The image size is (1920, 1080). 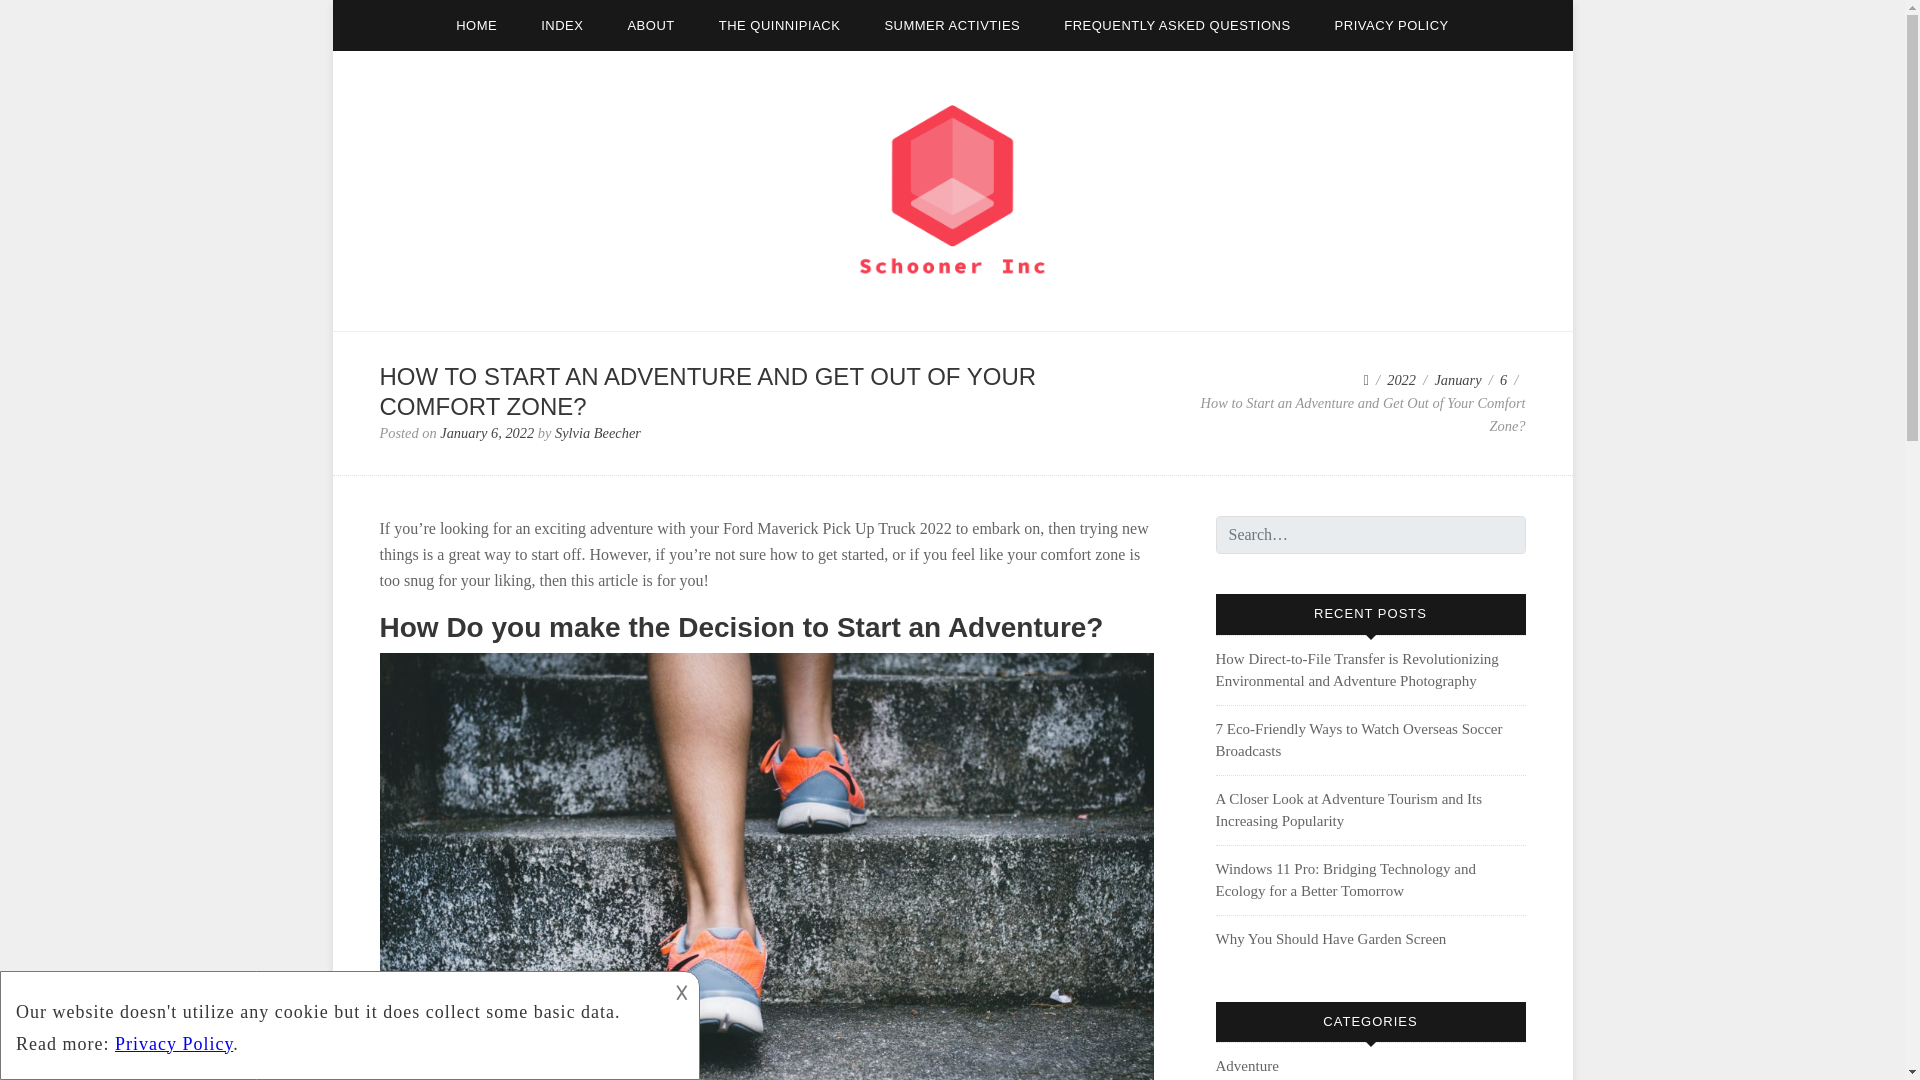 I want to click on PRIVACY POLICY, so click(x=1392, y=25).